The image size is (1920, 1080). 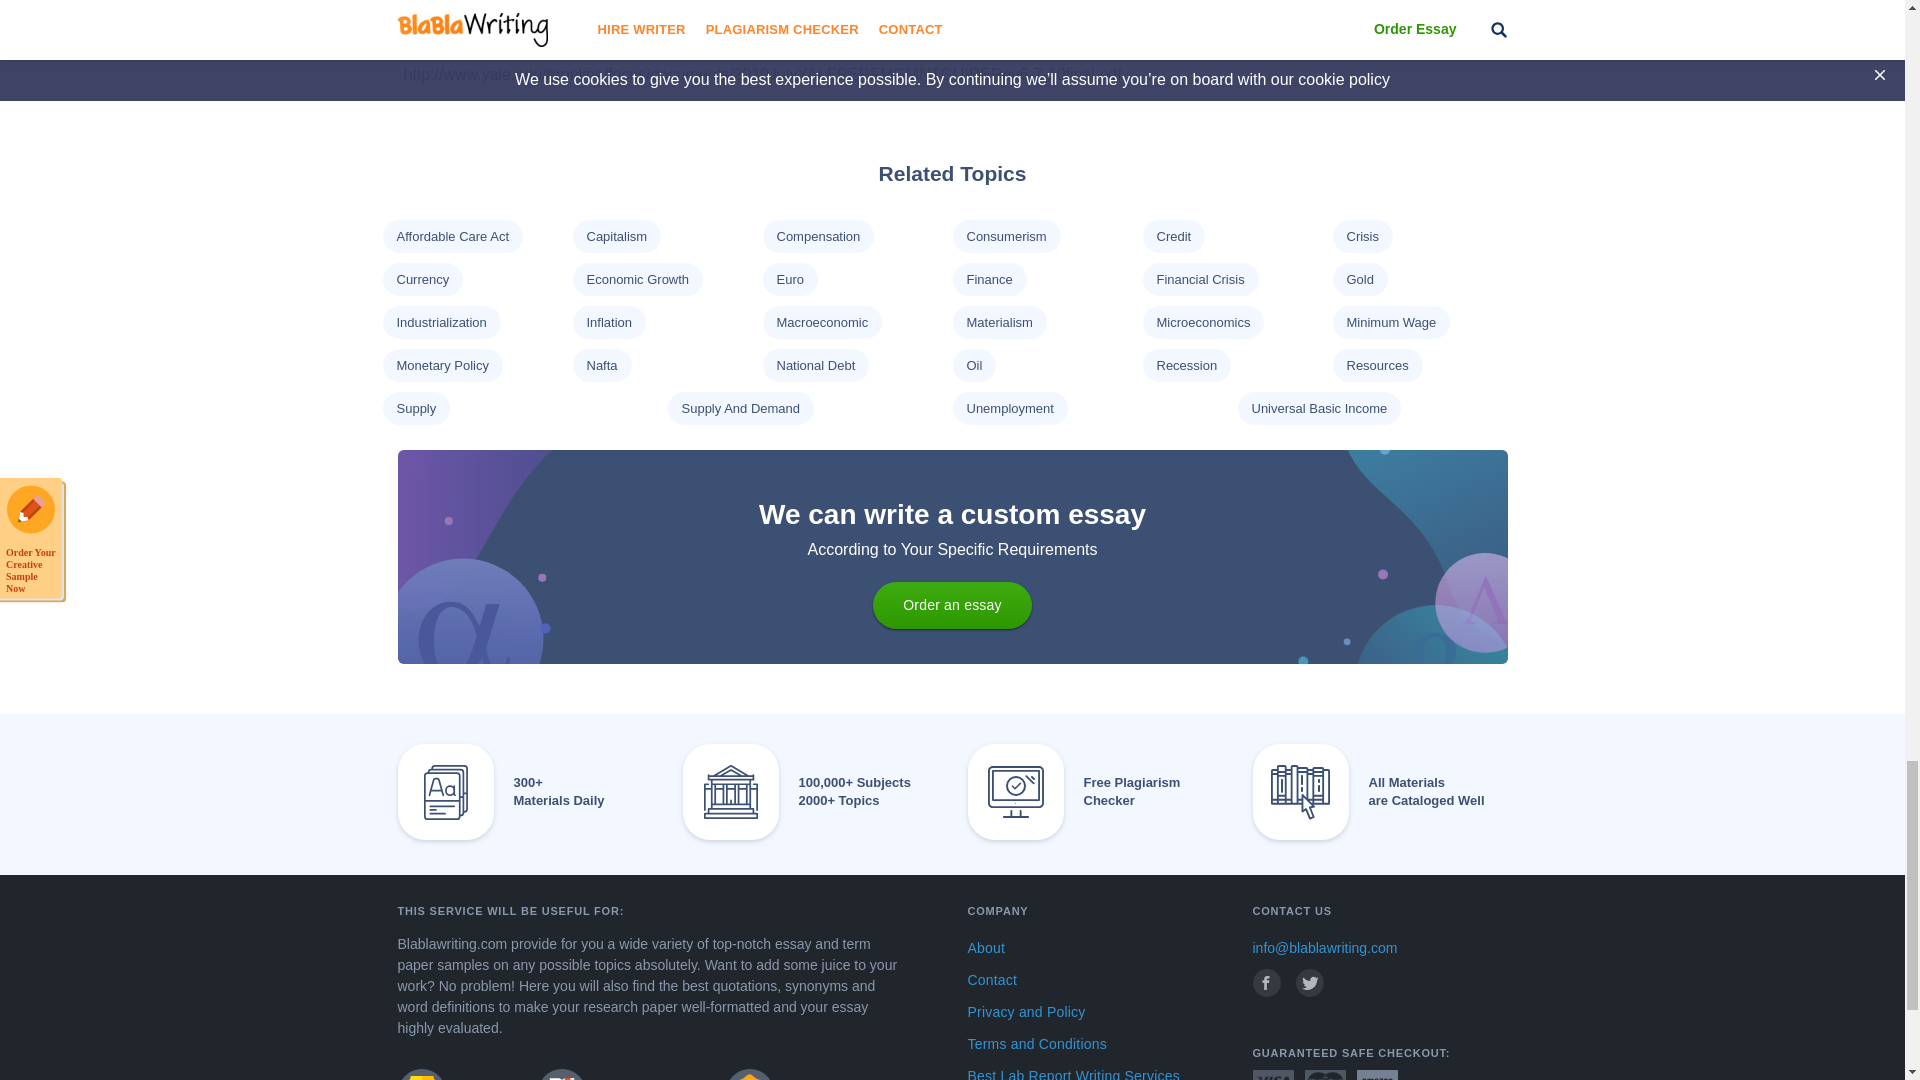 I want to click on Economic Growth, so click(x=637, y=280).